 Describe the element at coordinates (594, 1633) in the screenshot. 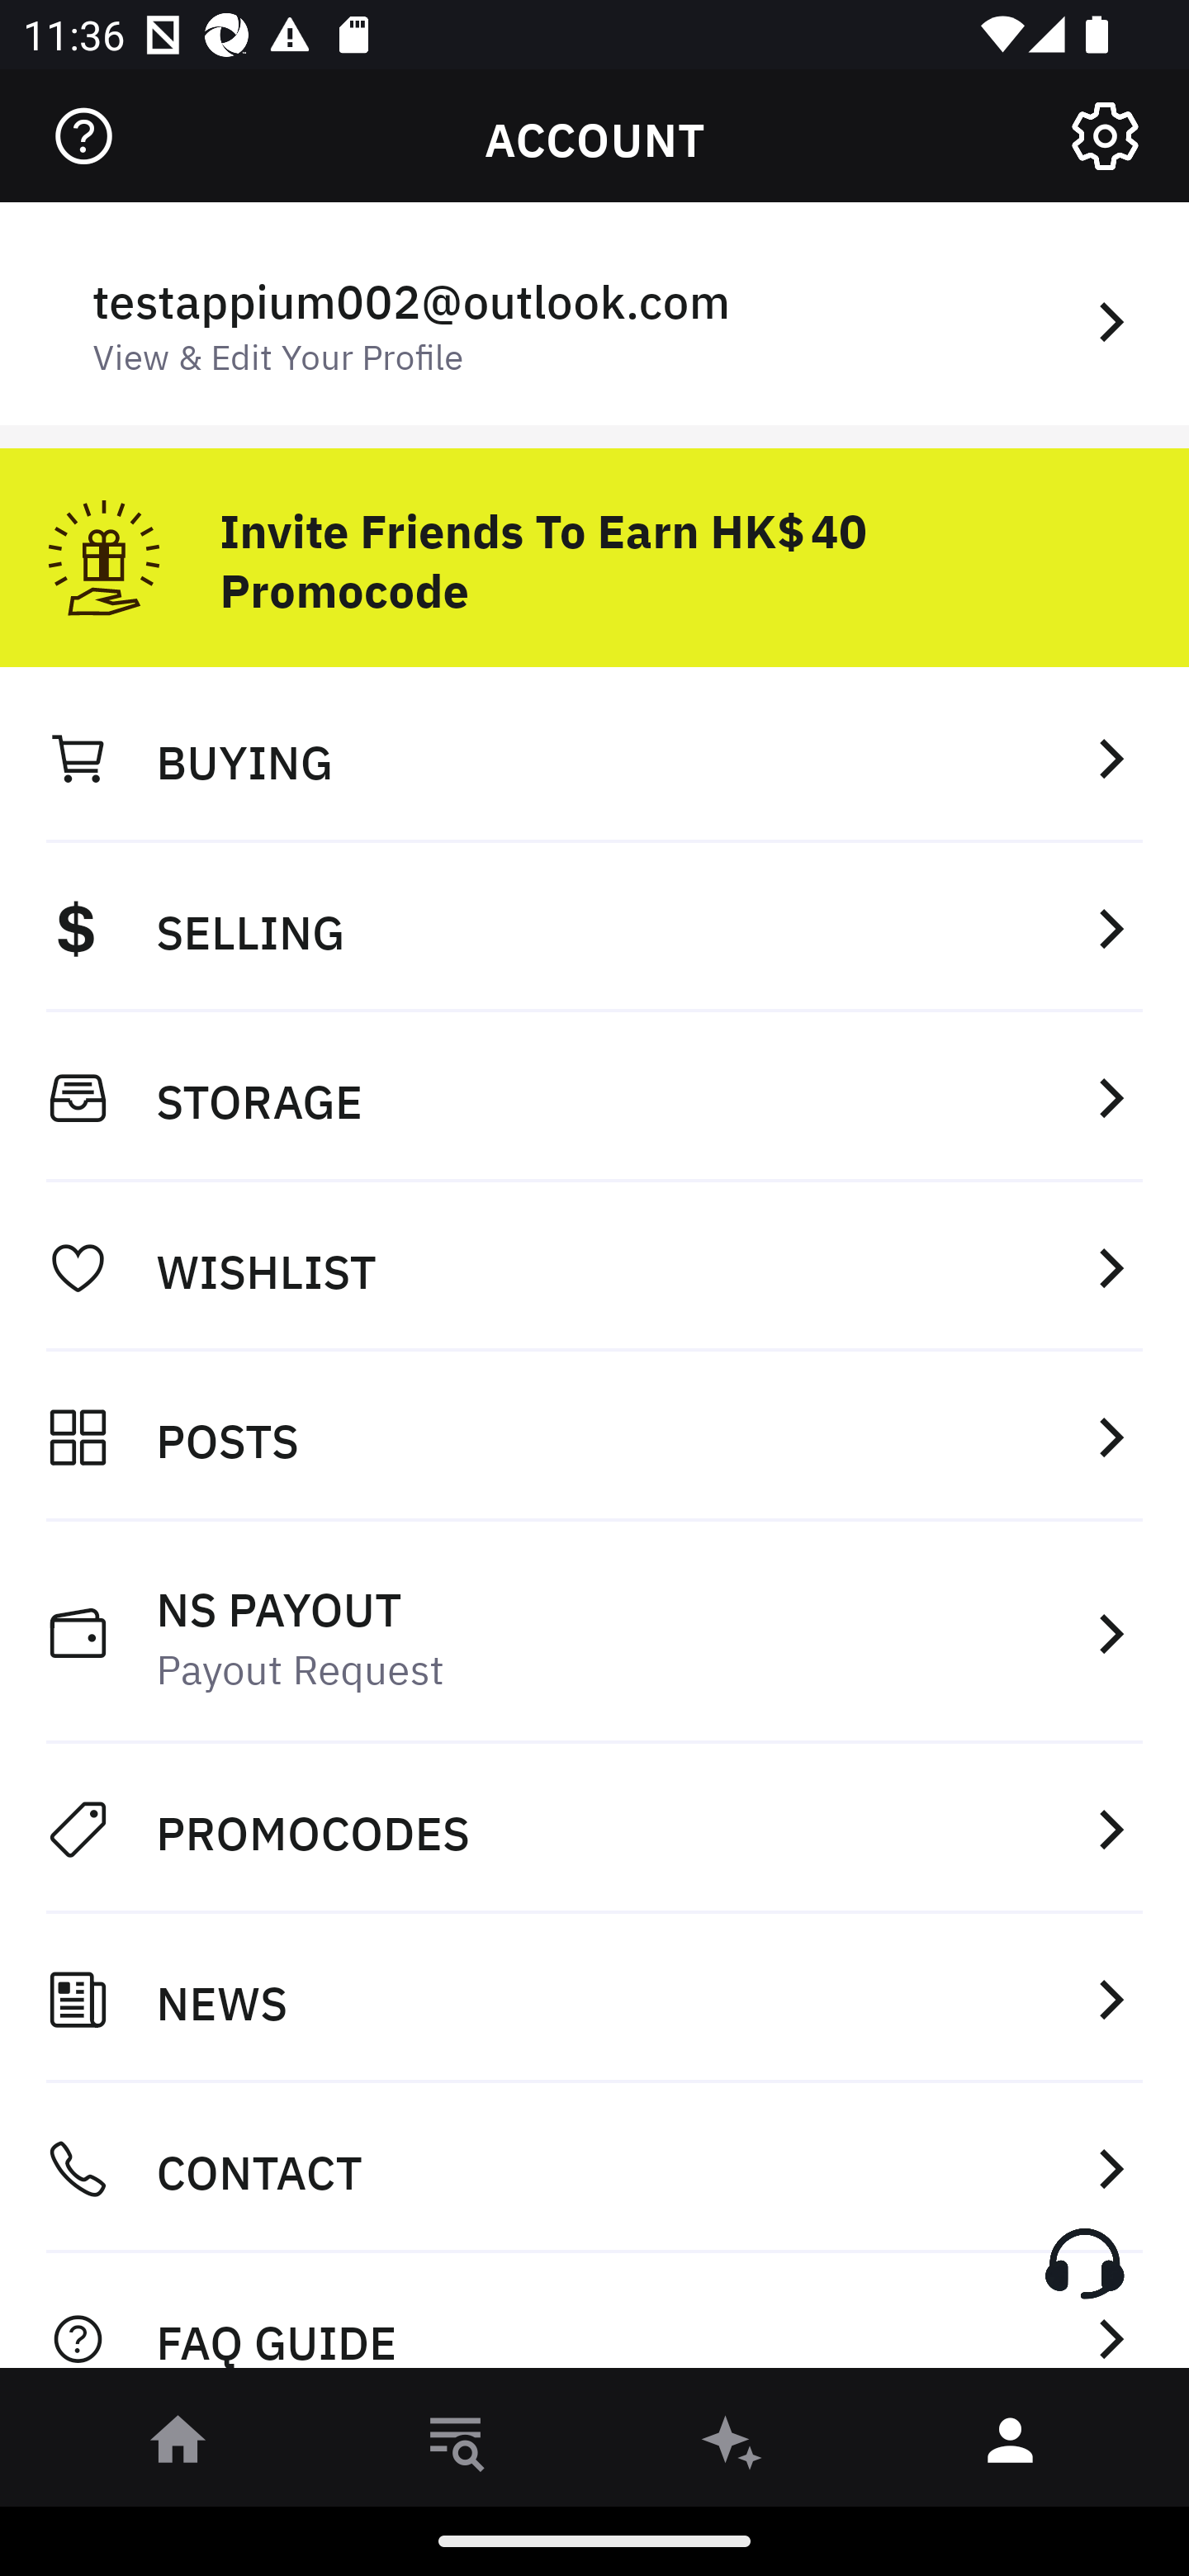

I see ` 0 NS PAYOUT Payout Request ` at that location.